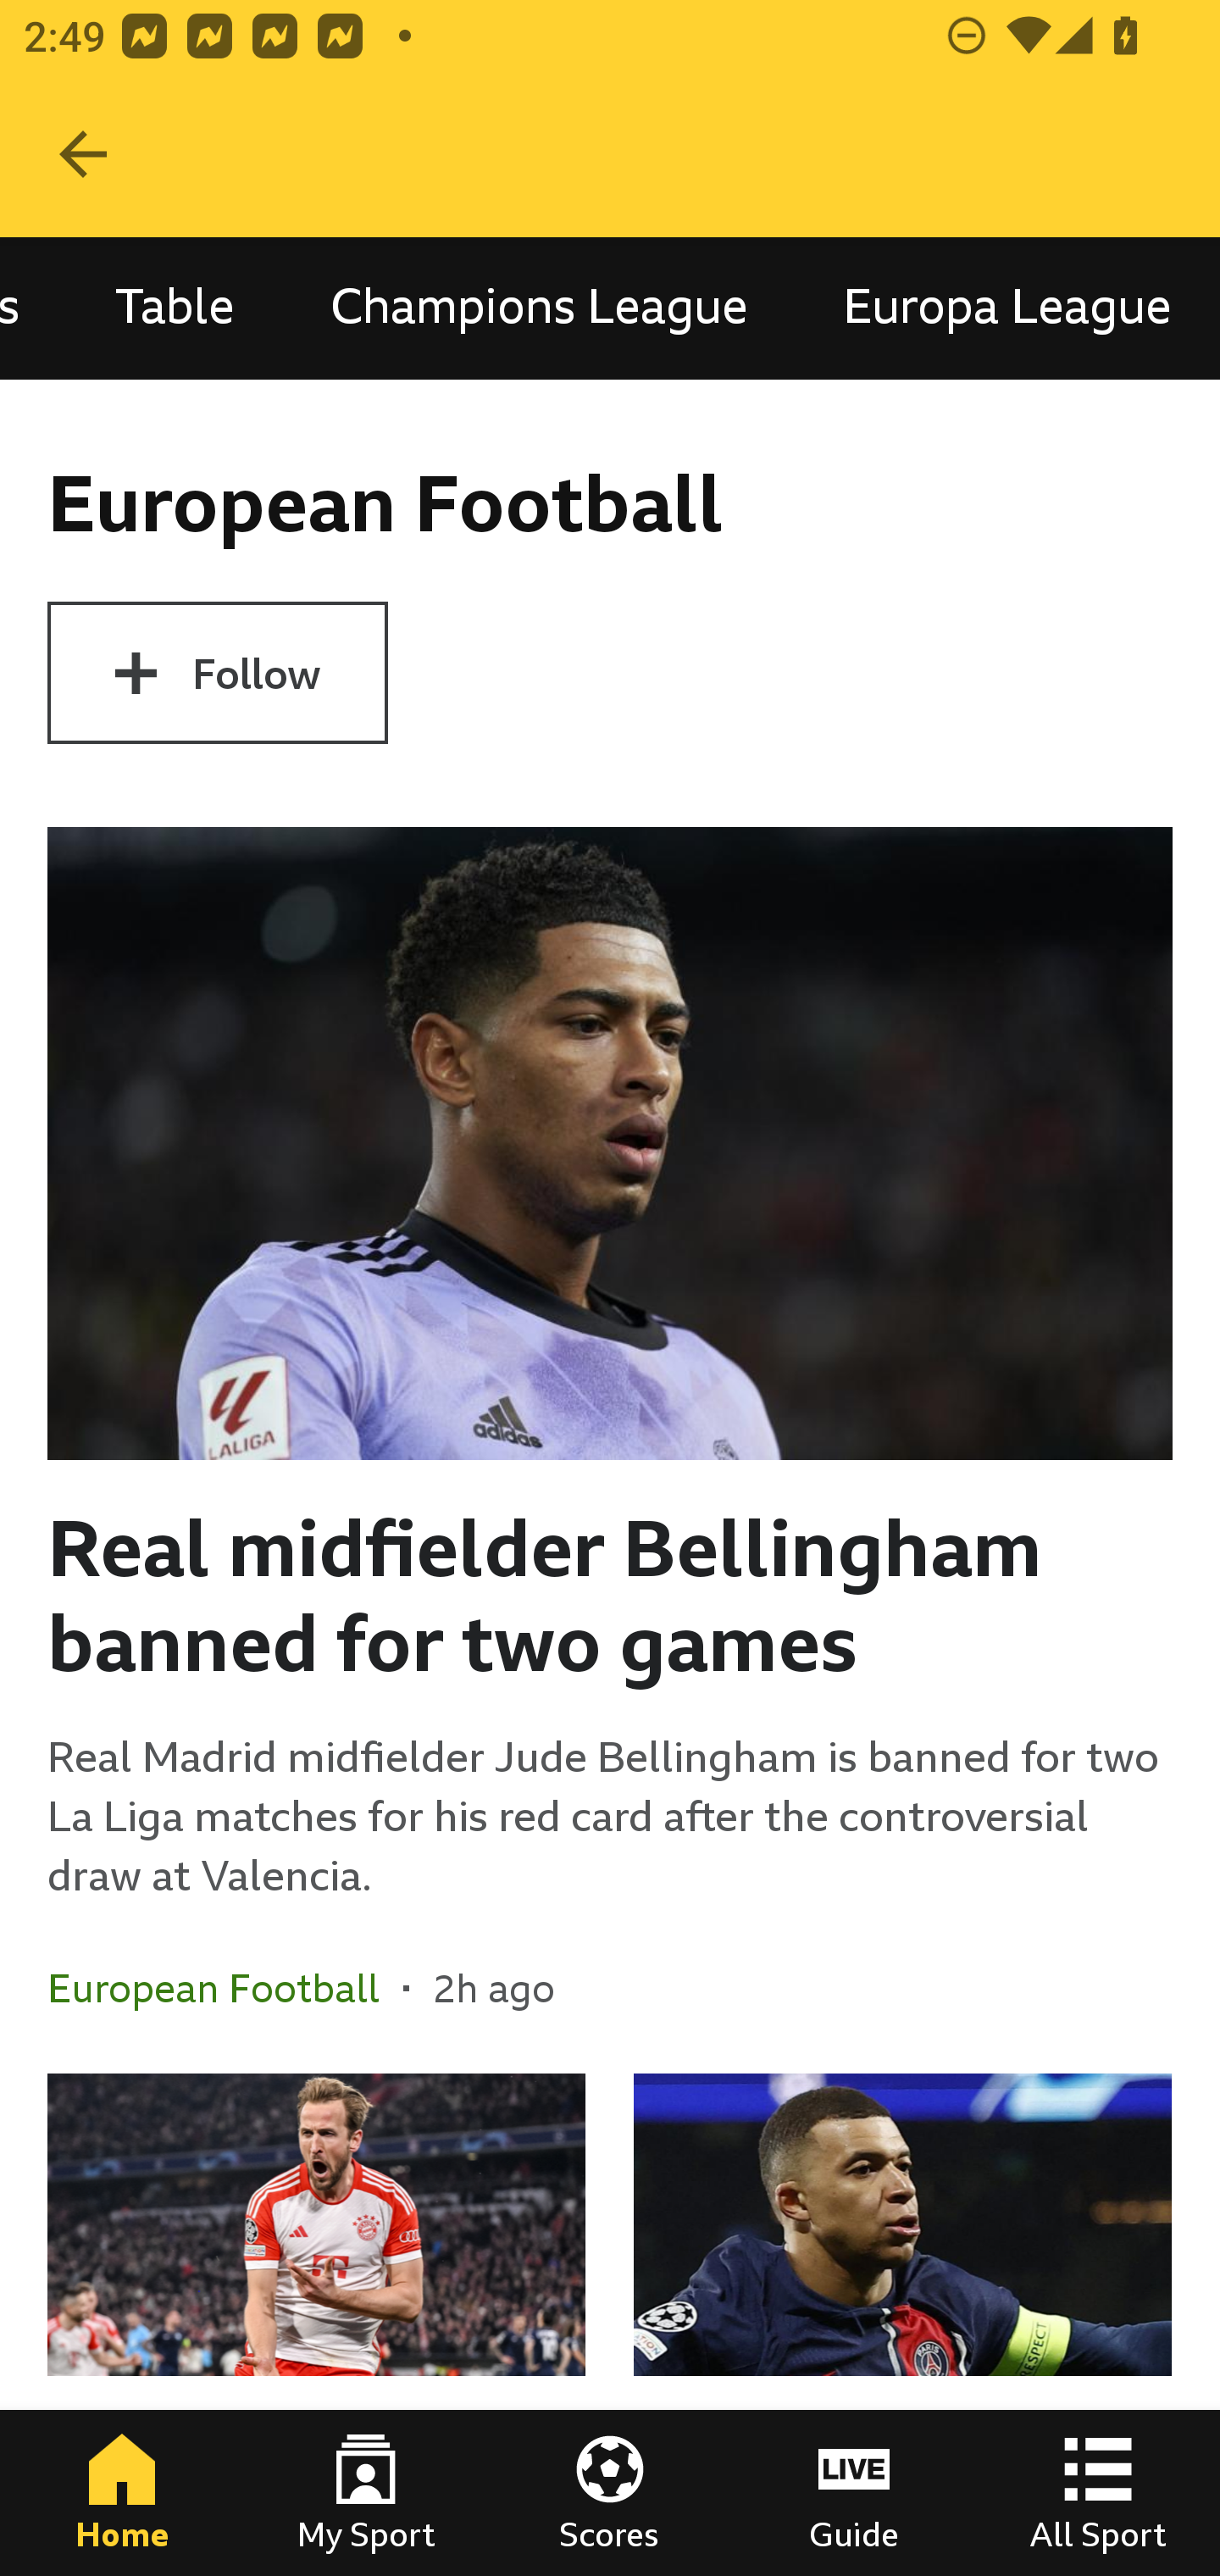  I want to click on Follow European Football Follow, so click(217, 673).